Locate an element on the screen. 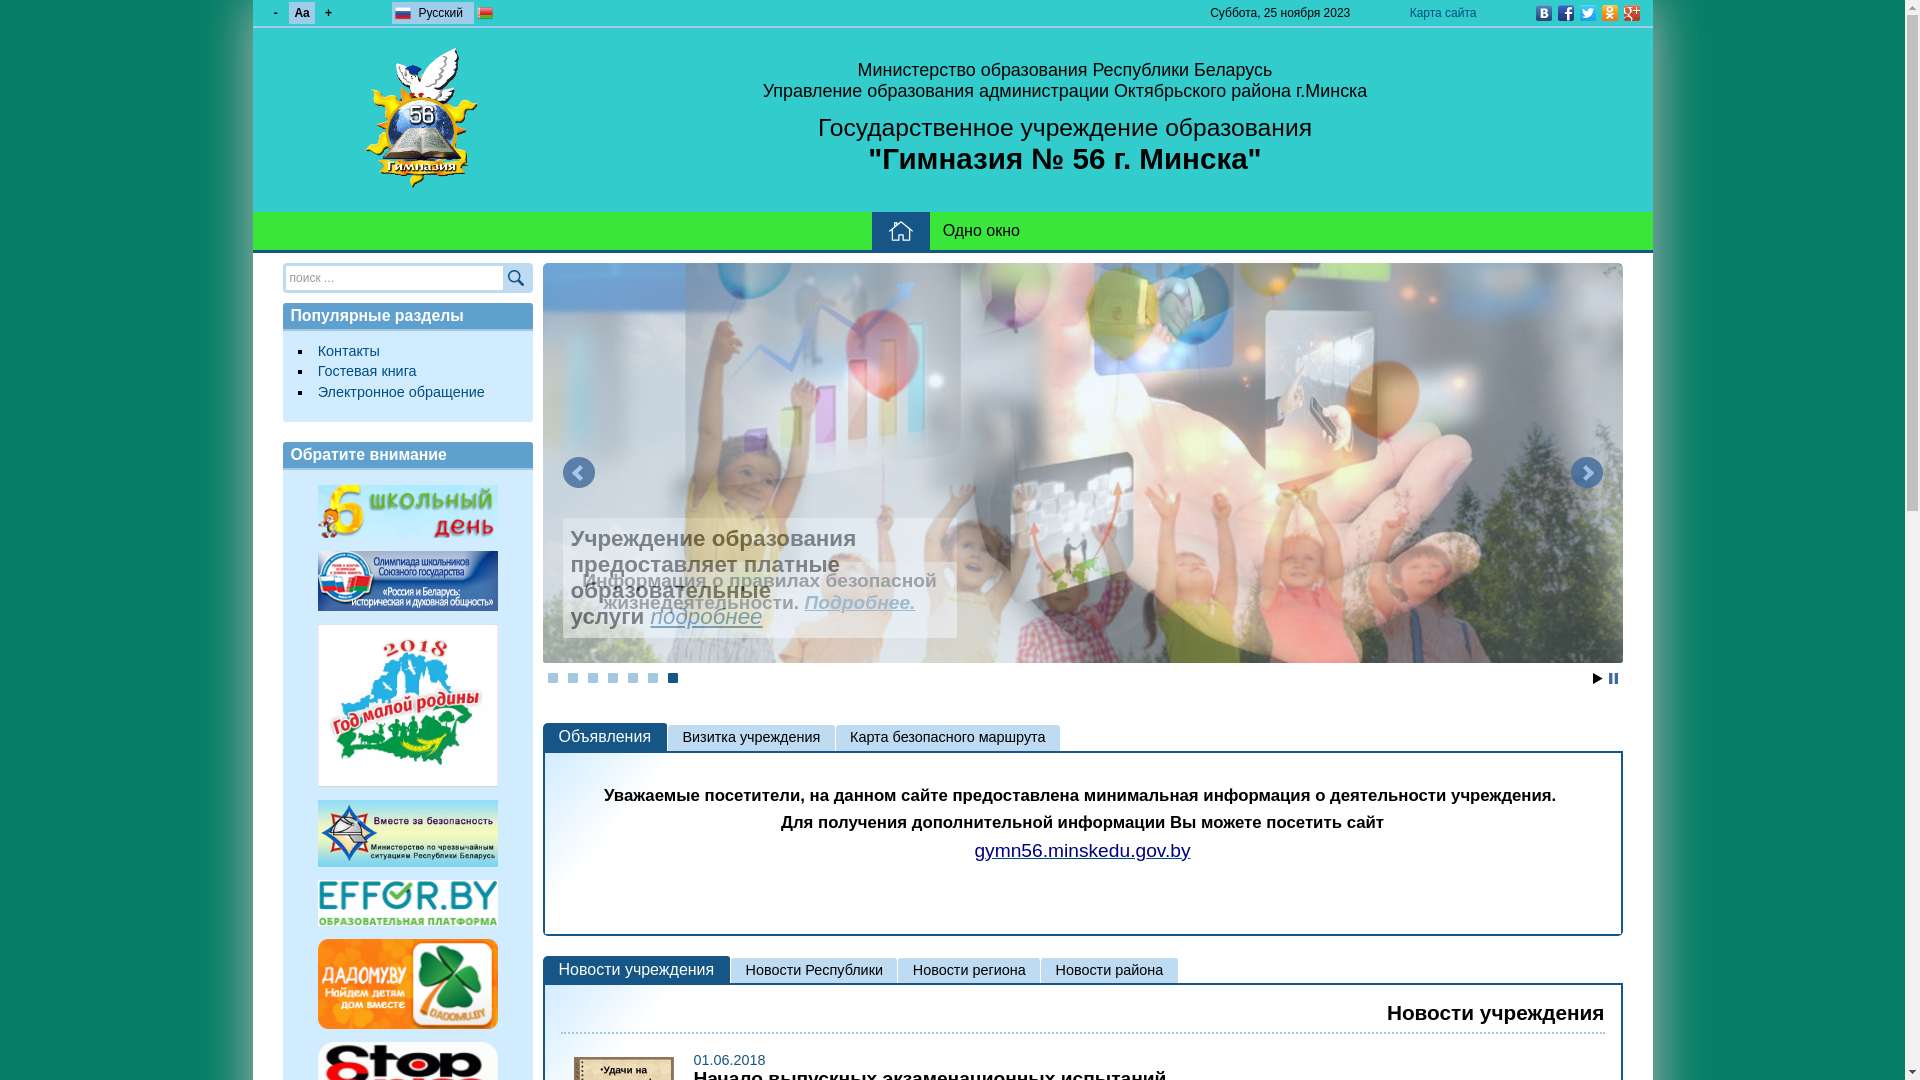  Twitter is located at coordinates (1587, 13).